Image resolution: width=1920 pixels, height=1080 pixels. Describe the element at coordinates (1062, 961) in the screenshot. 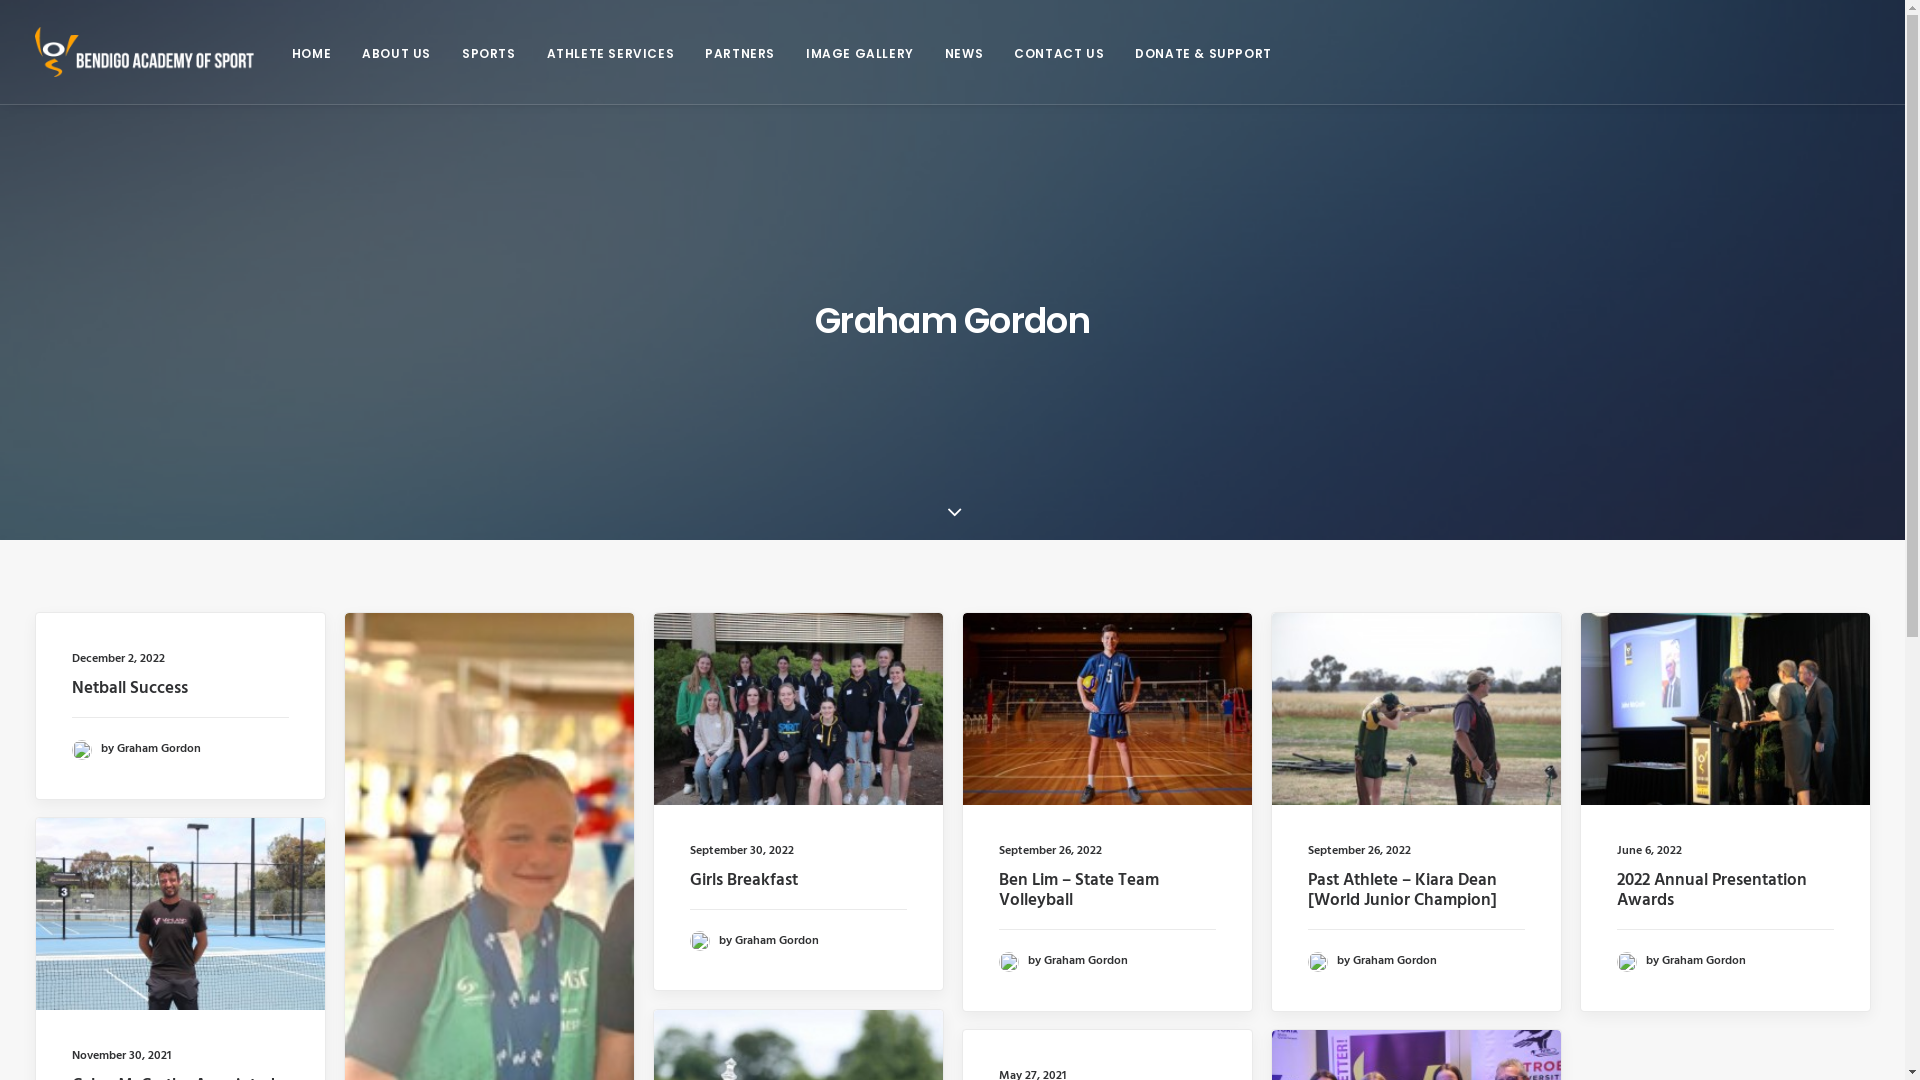

I see `by Graham Gordon` at that location.